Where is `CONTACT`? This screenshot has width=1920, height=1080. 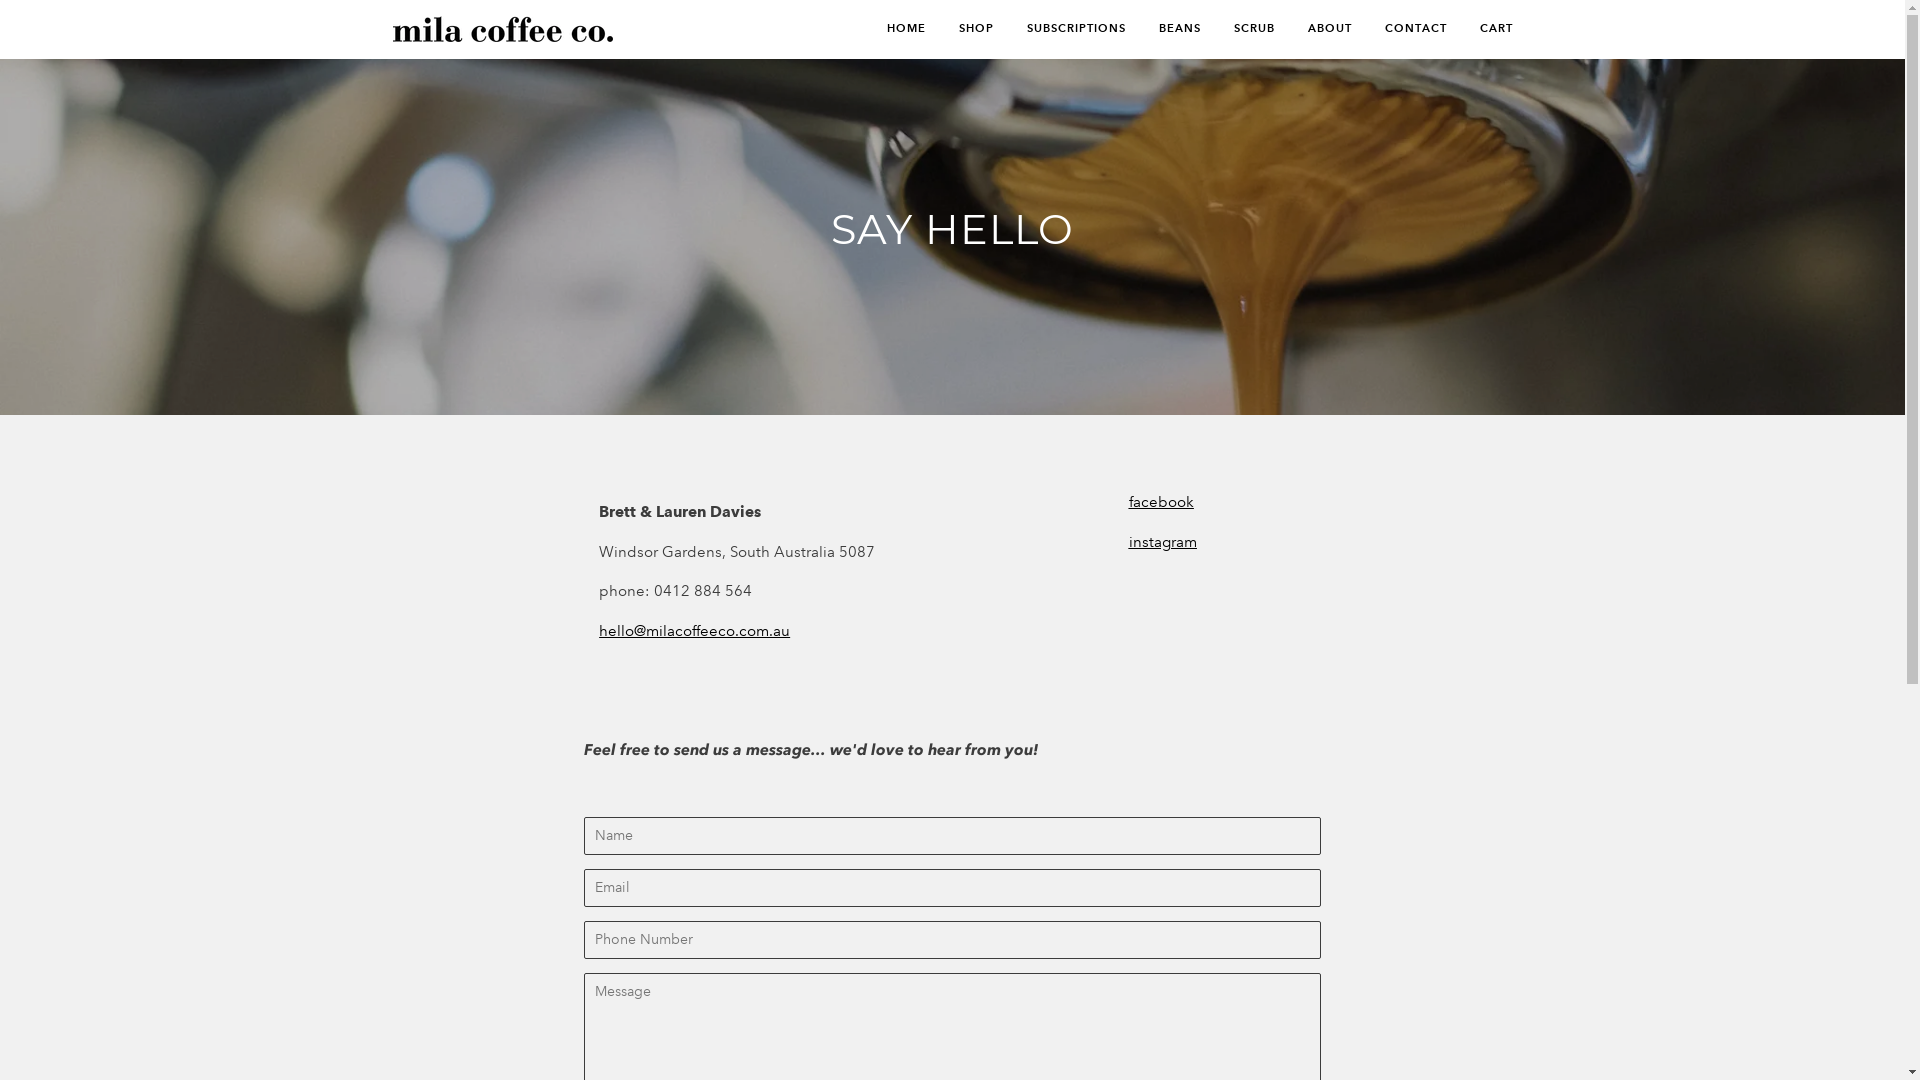 CONTACT is located at coordinates (1400, 29).